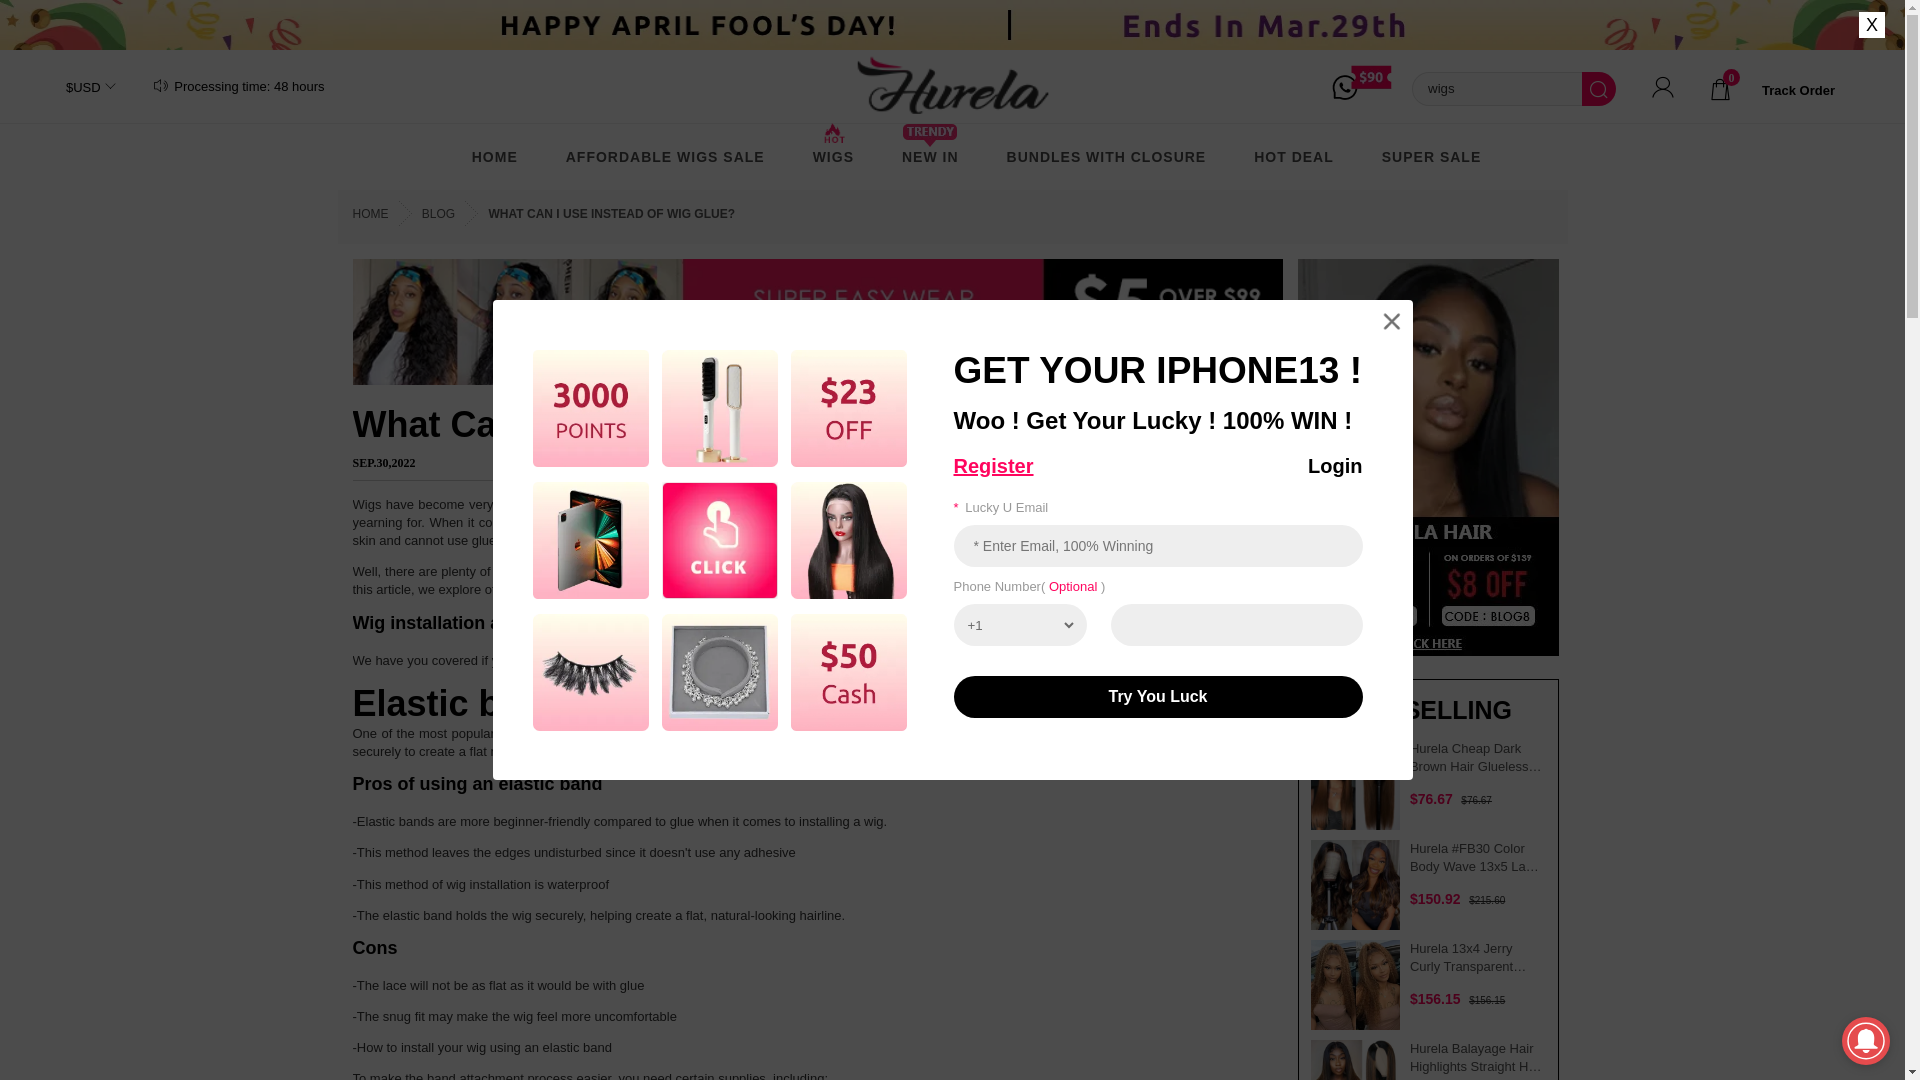 This screenshot has width=1920, height=1080. Describe the element at coordinates (80, 87) in the screenshot. I see `Currency` at that location.